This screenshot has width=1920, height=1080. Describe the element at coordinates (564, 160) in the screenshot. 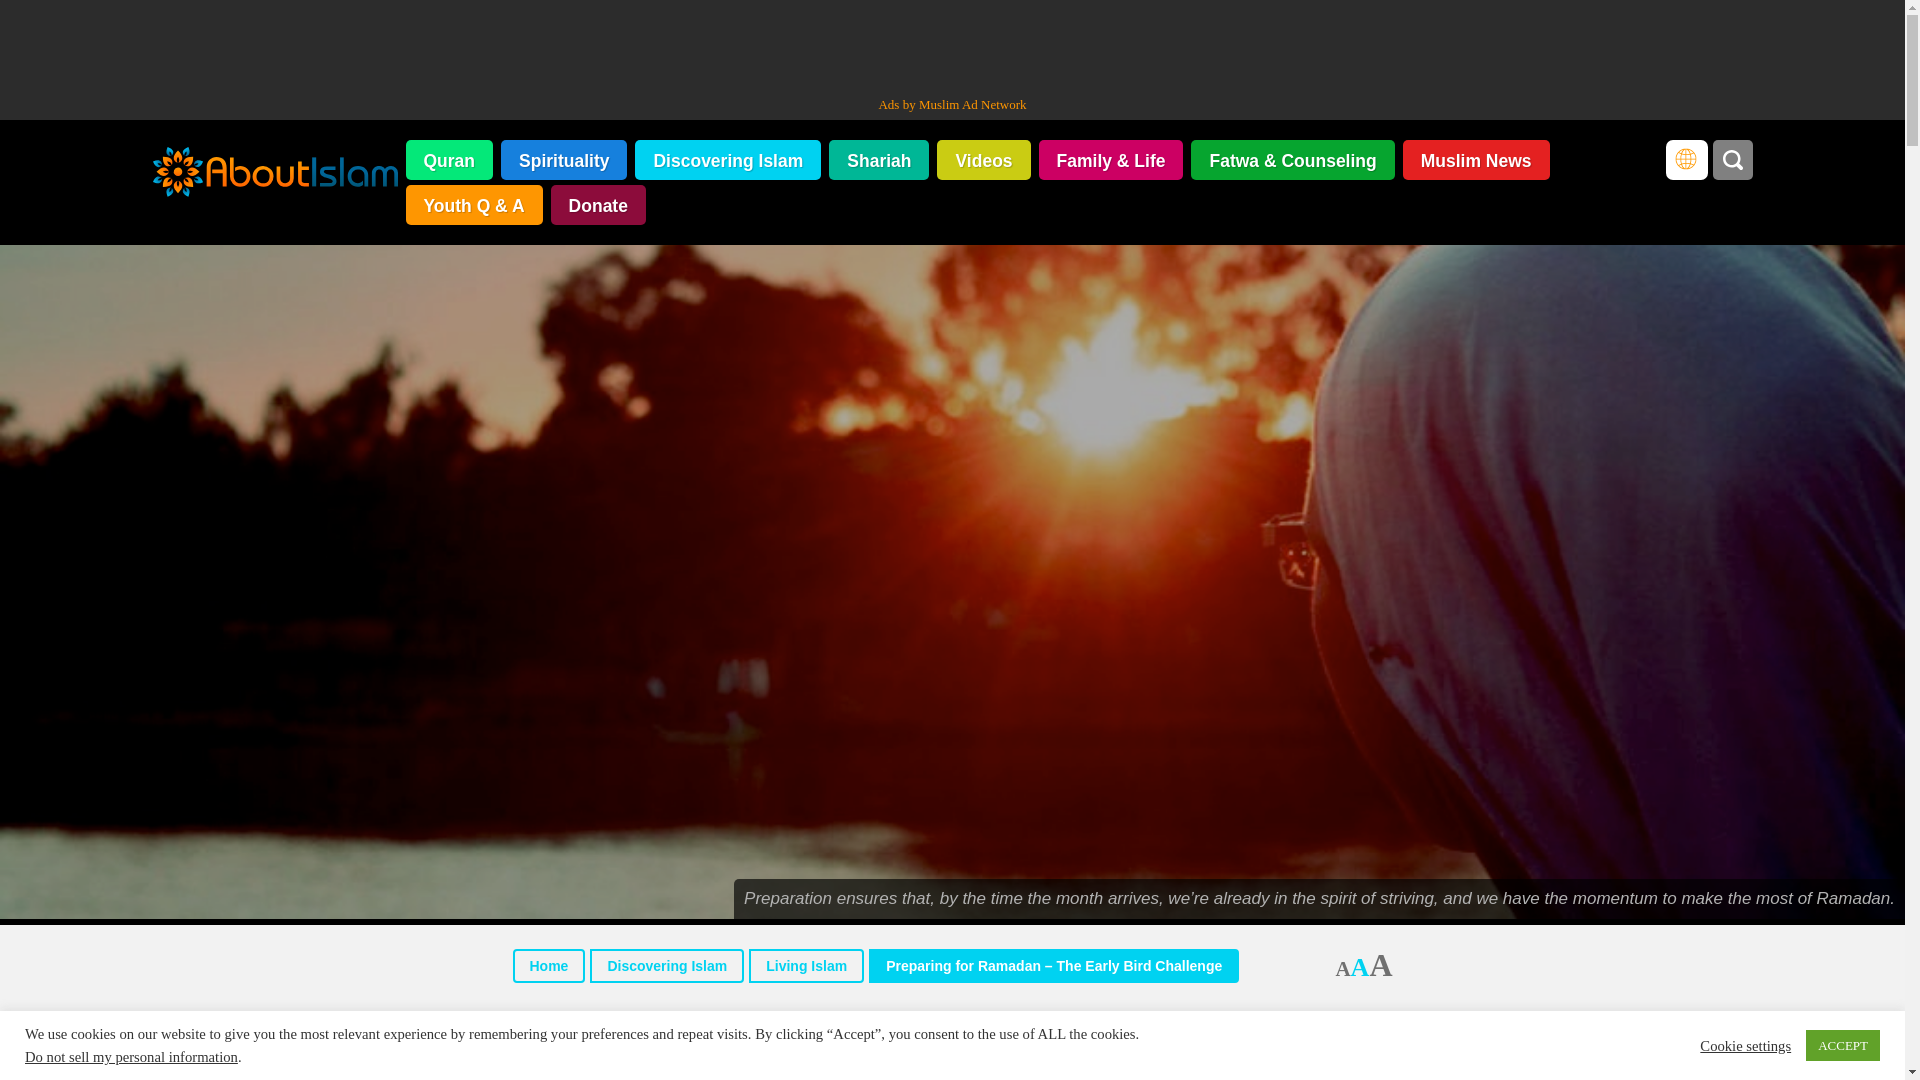

I see `Spirituality` at that location.